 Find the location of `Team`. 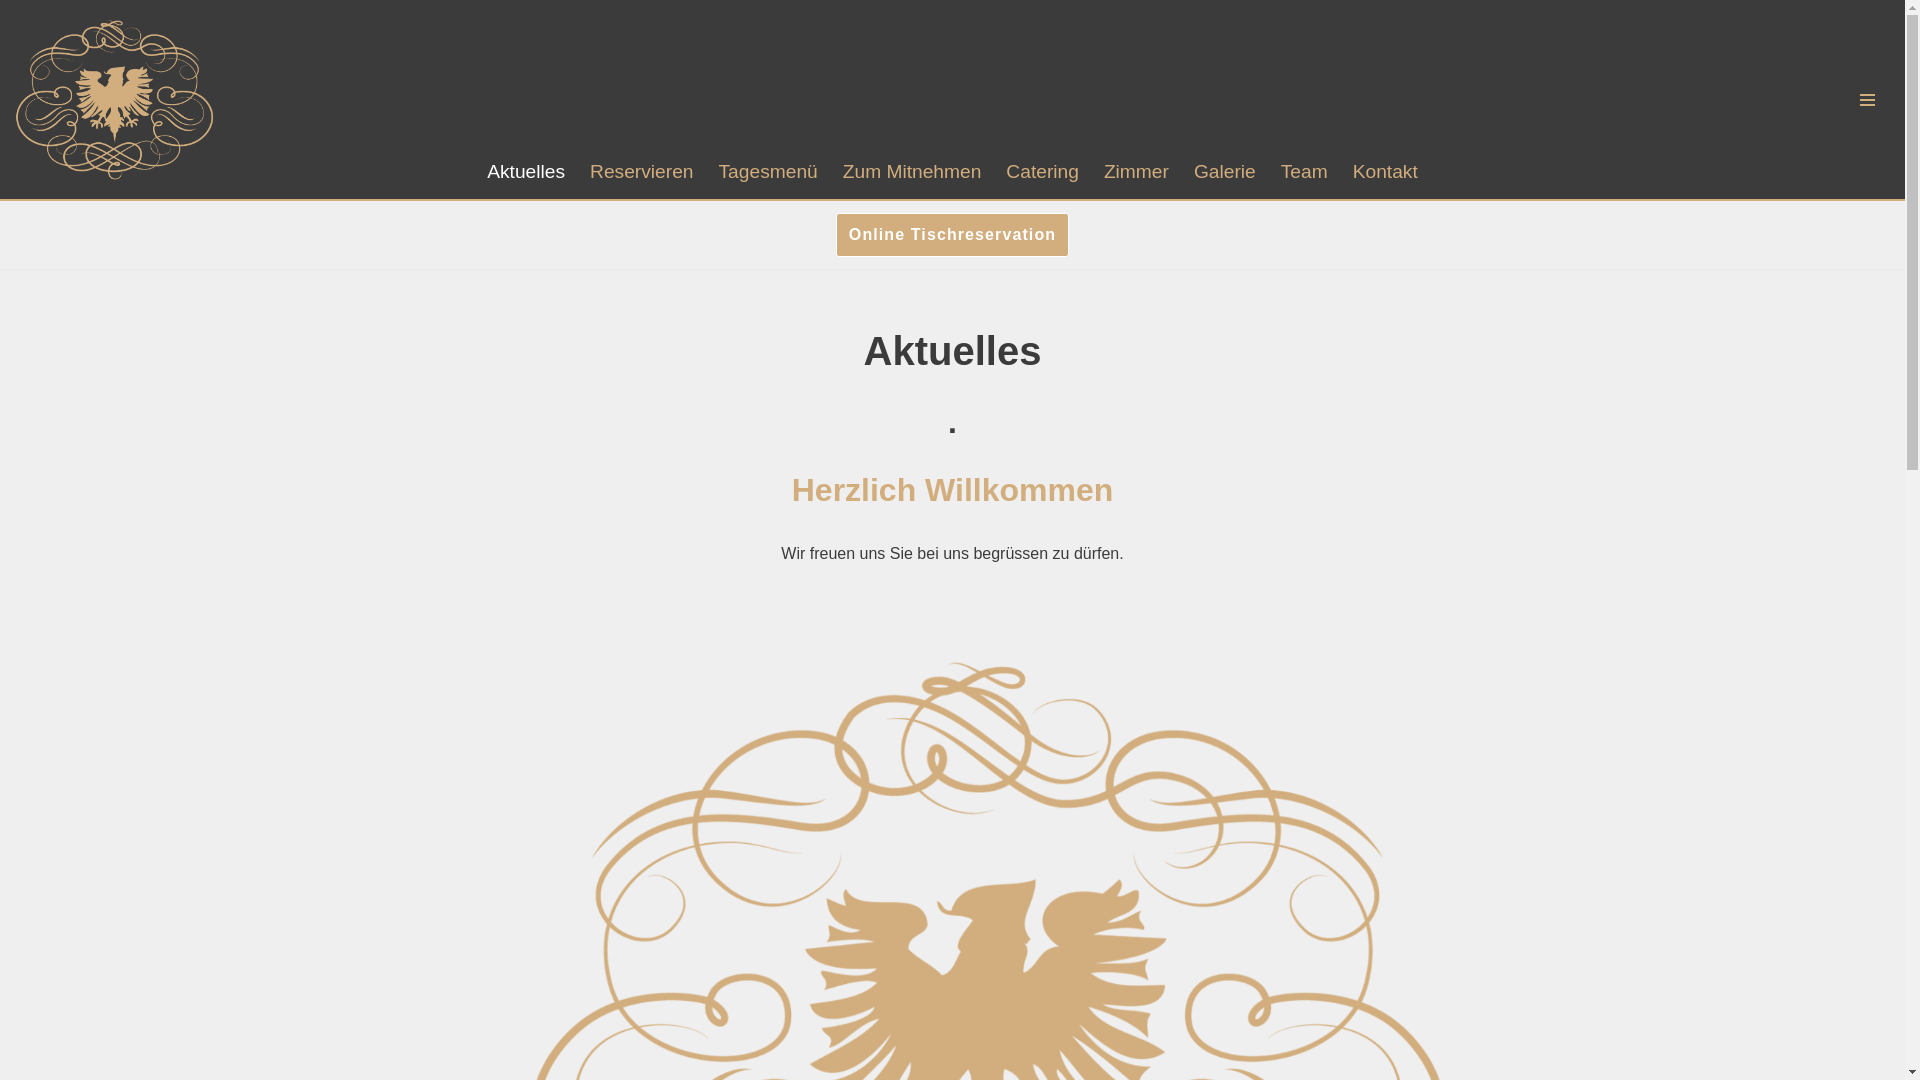

Team is located at coordinates (1304, 172).